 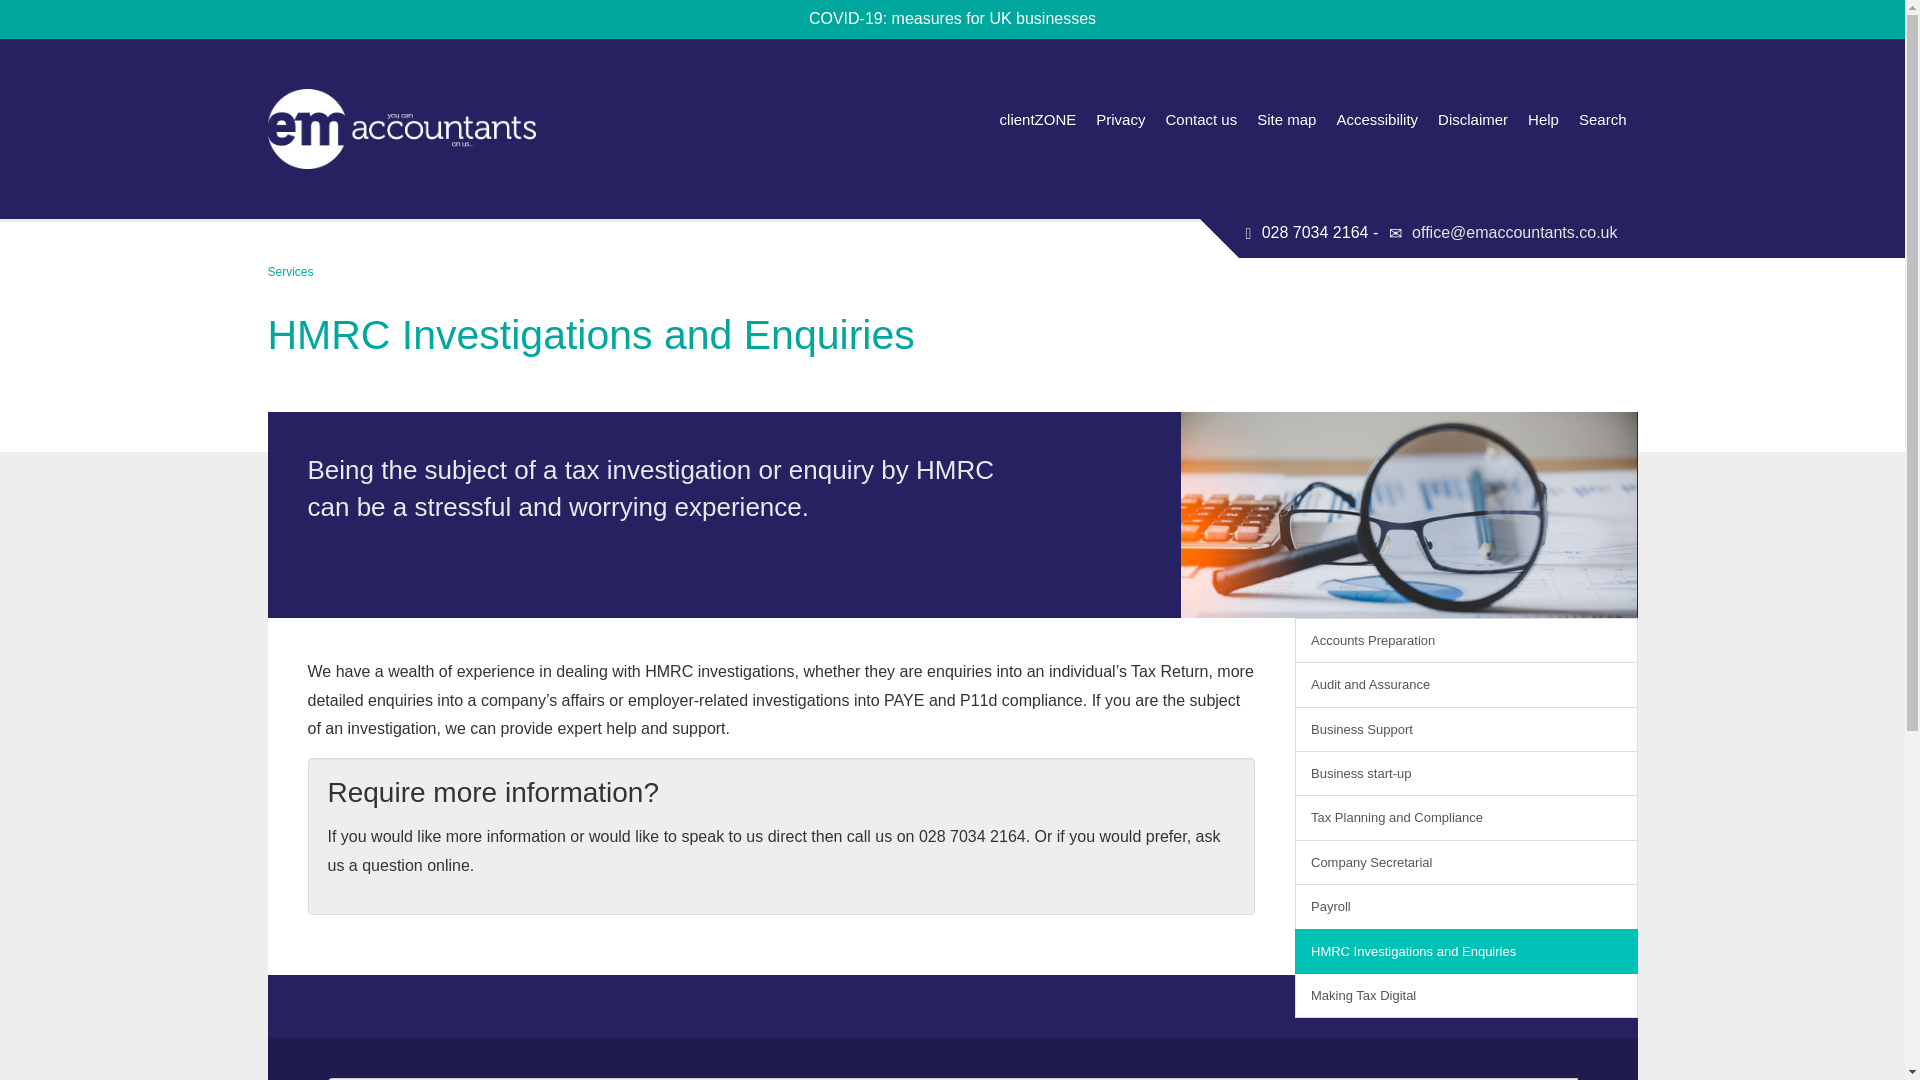 I want to click on HMRC Investigations and Enquiries, so click(x=1466, y=950).